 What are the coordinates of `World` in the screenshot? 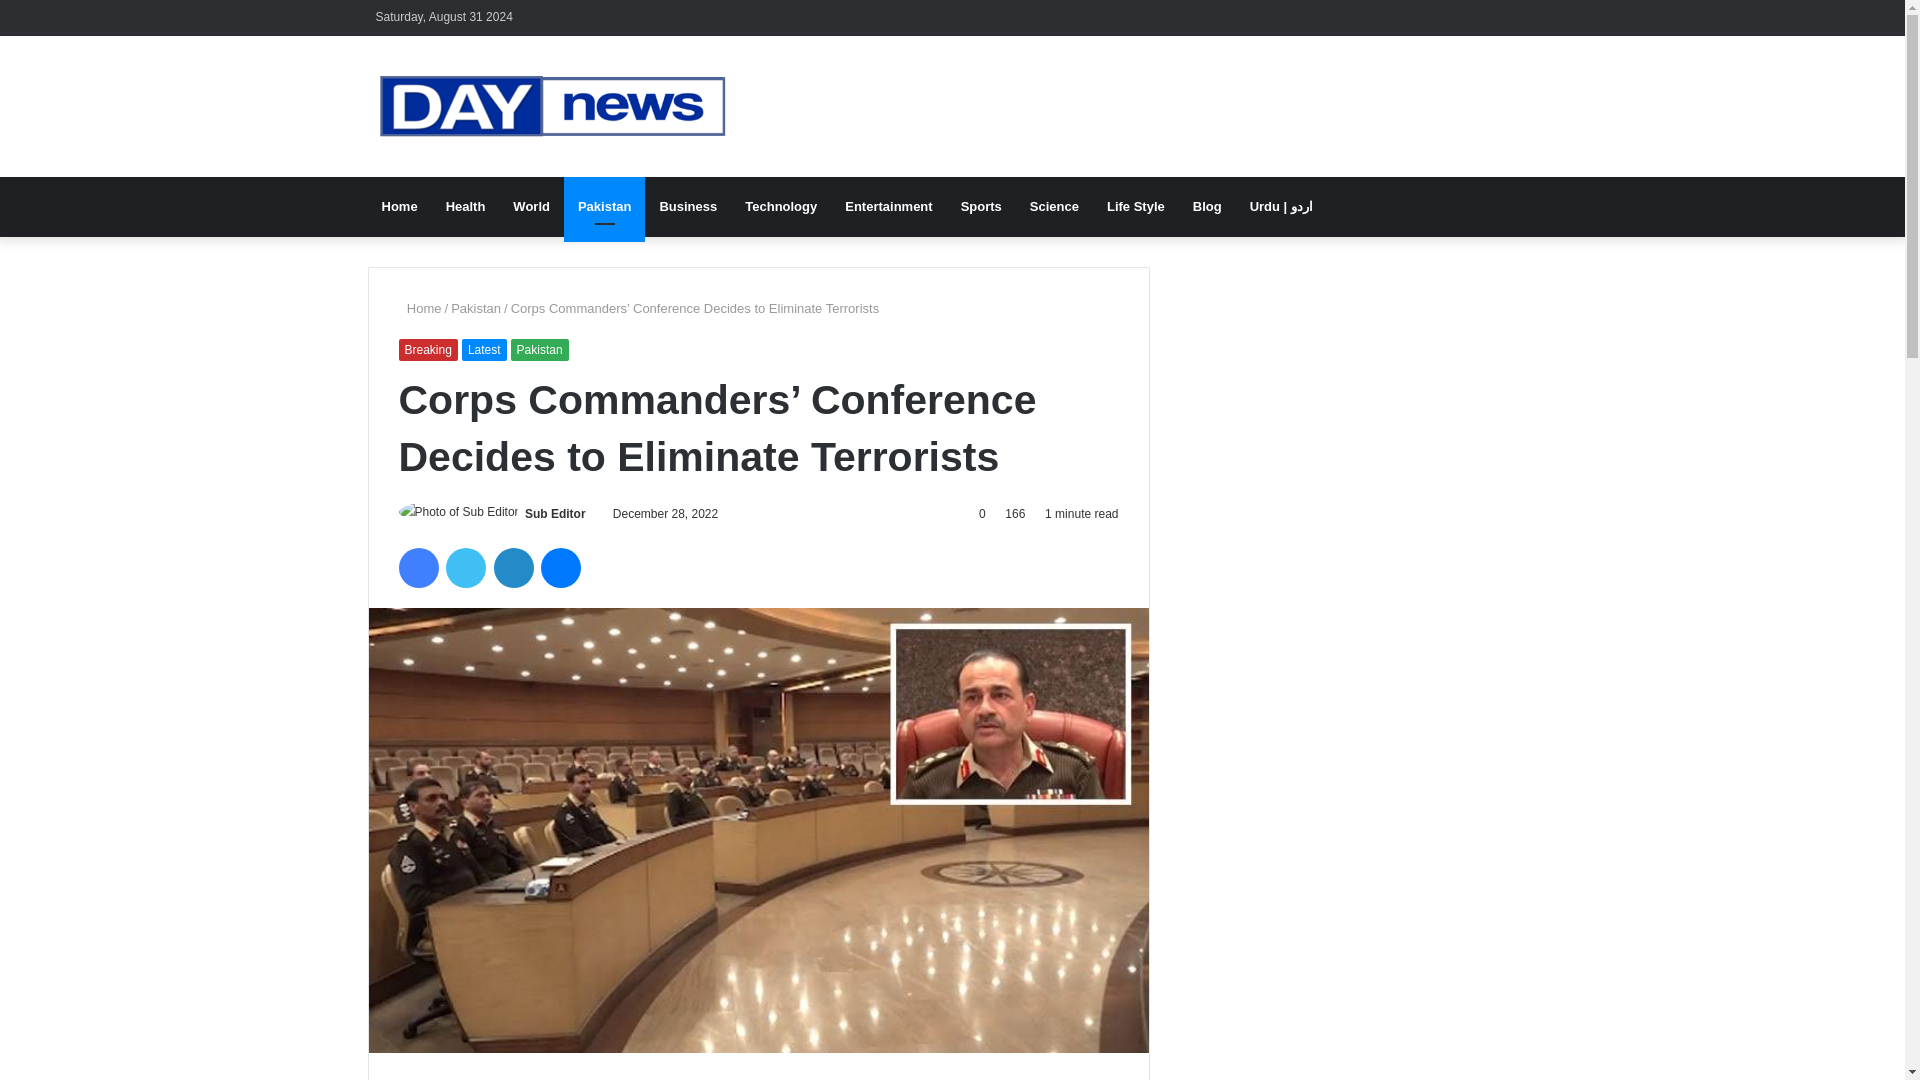 It's located at (532, 206).